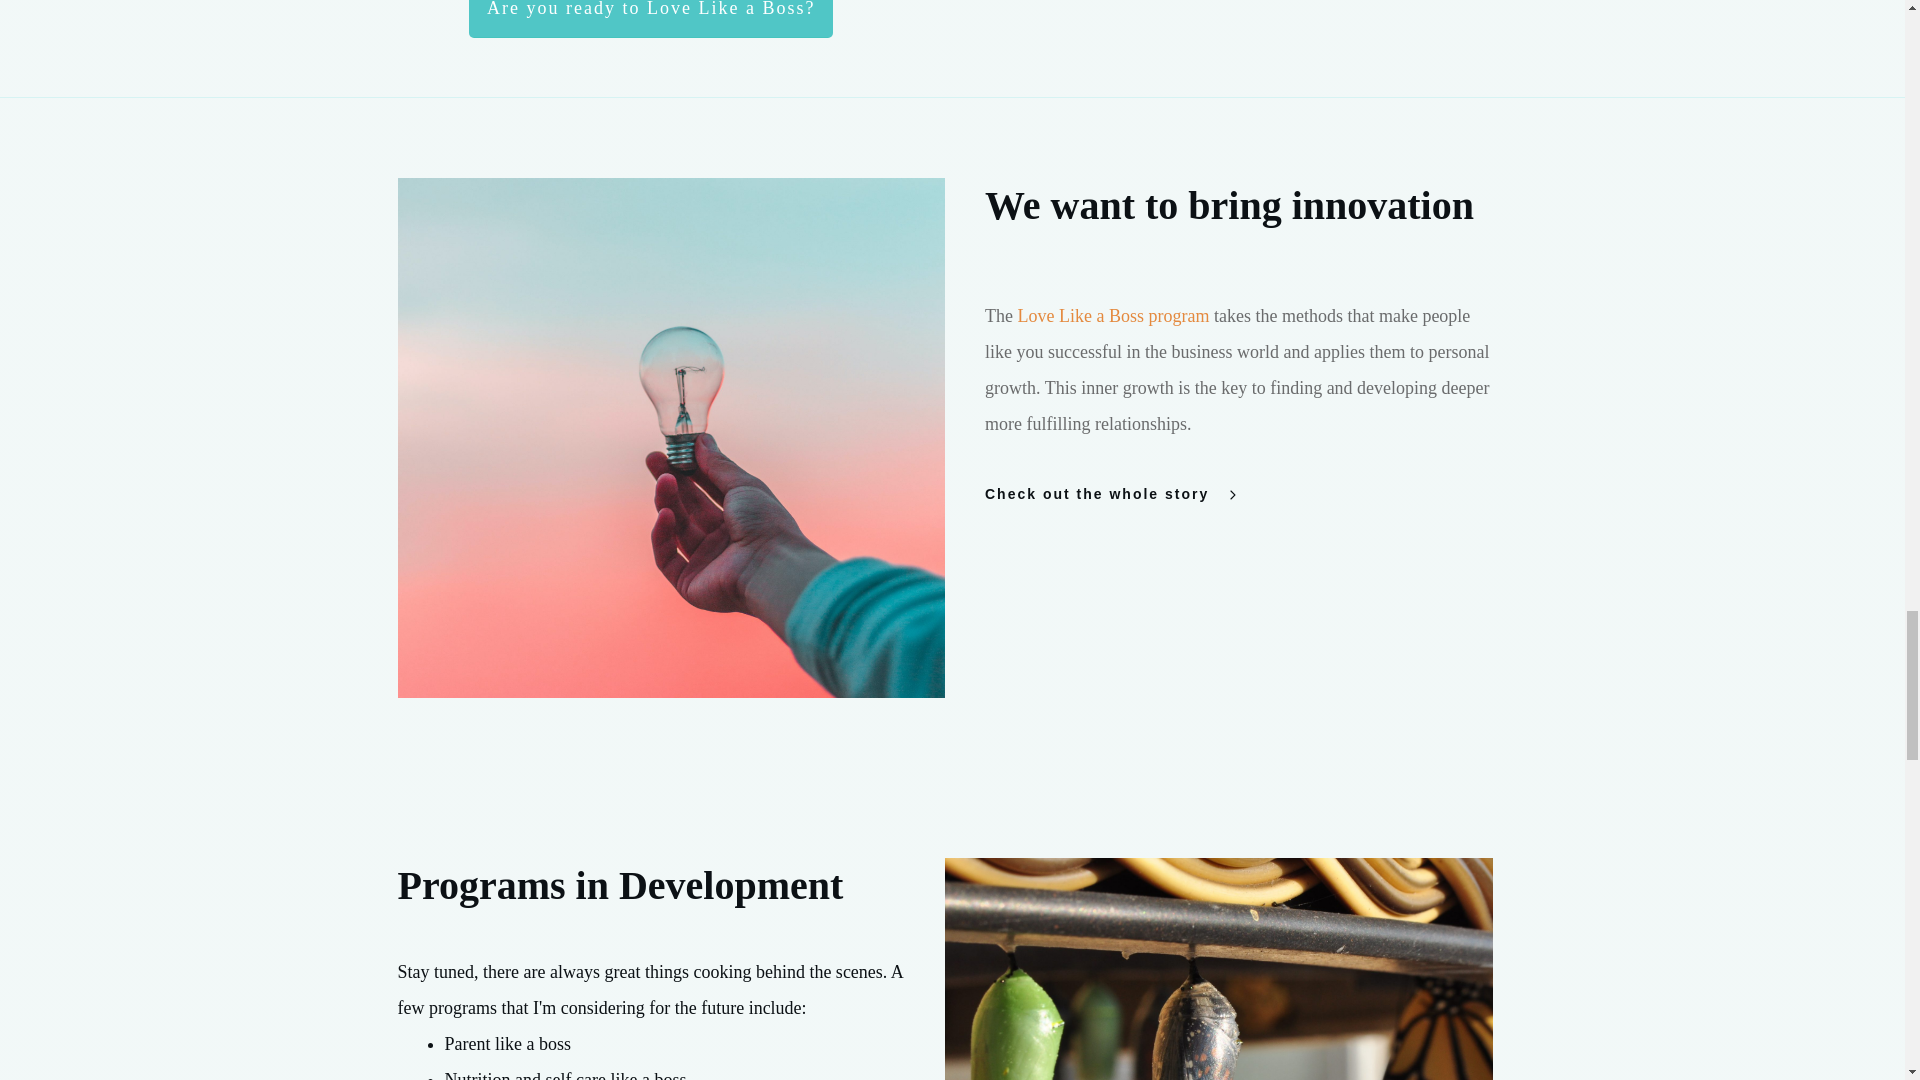  Describe the element at coordinates (1113, 316) in the screenshot. I see `Love Like a Boss program` at that location.